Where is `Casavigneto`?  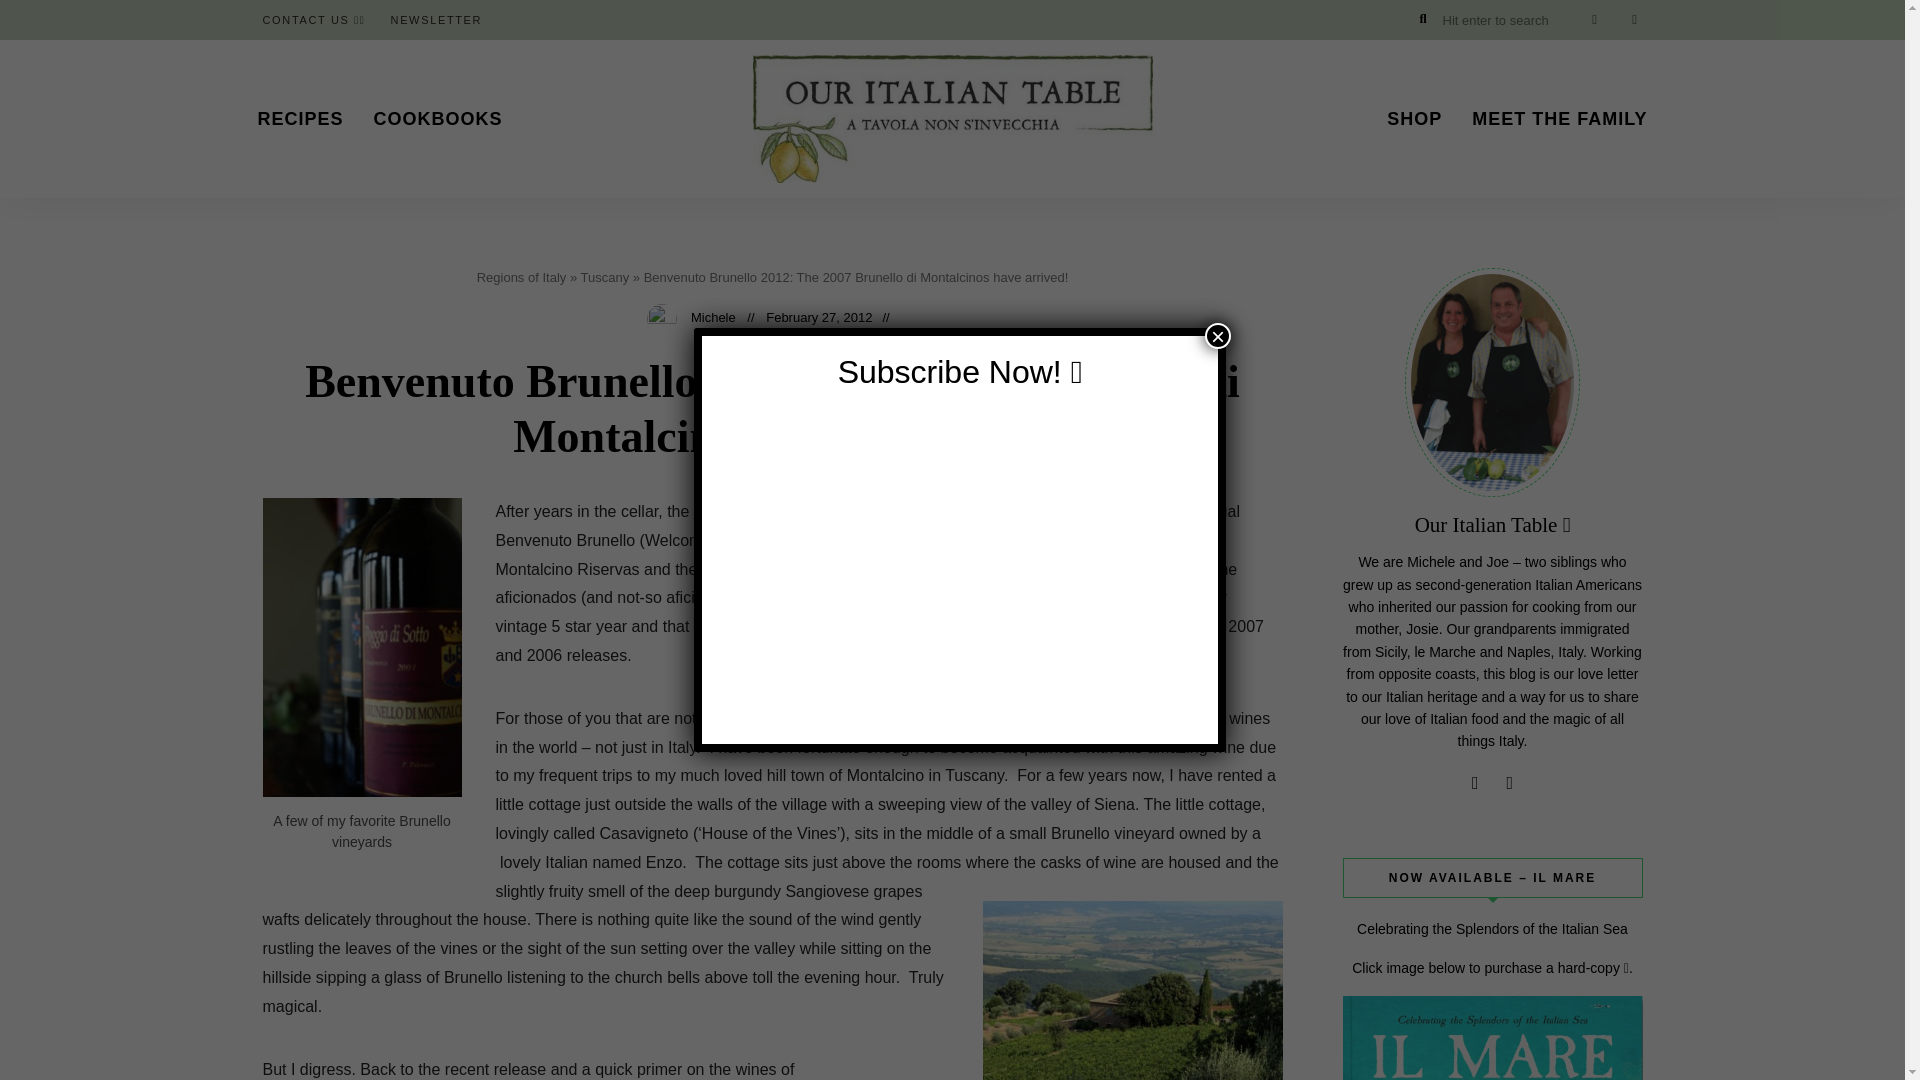 Casavigneto is located at coordinates (1132, 990).